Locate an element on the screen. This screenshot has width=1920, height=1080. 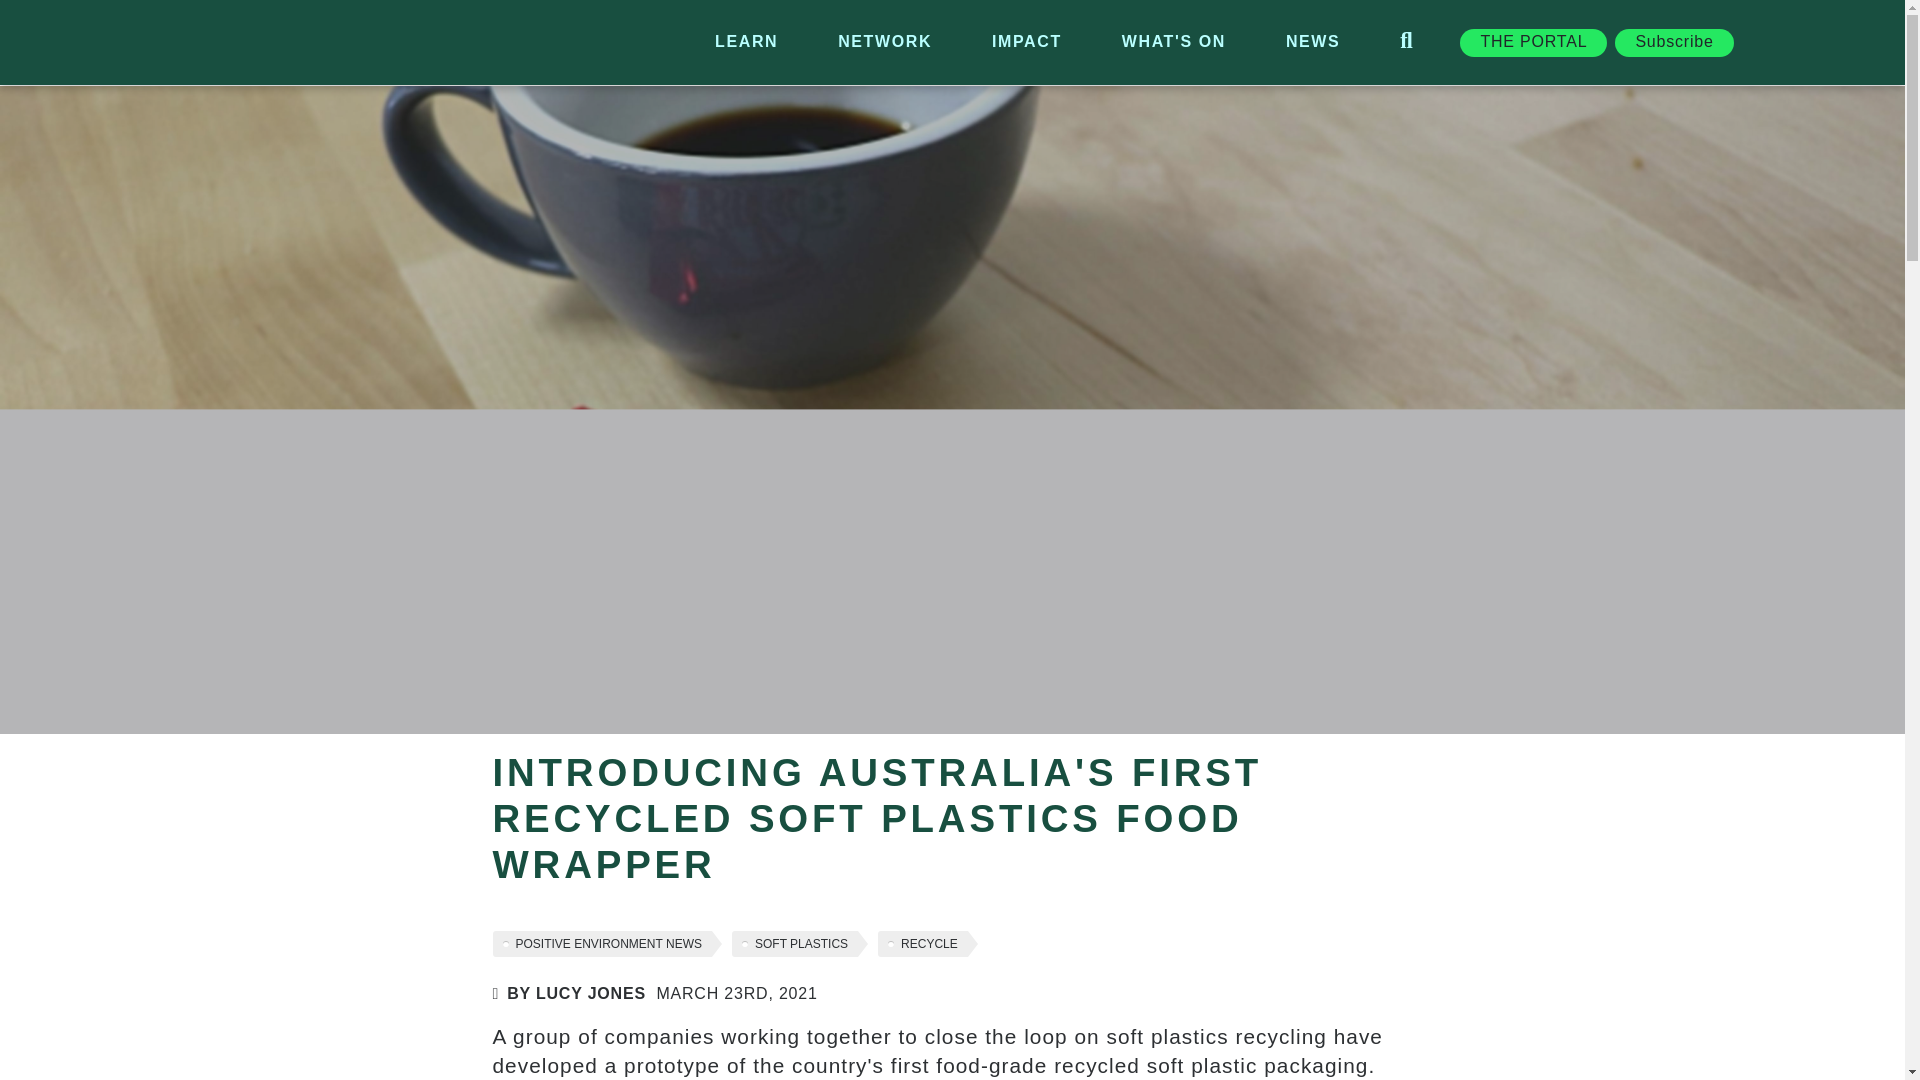
SOFT PLASTICS is located at coordinates (799, 943).